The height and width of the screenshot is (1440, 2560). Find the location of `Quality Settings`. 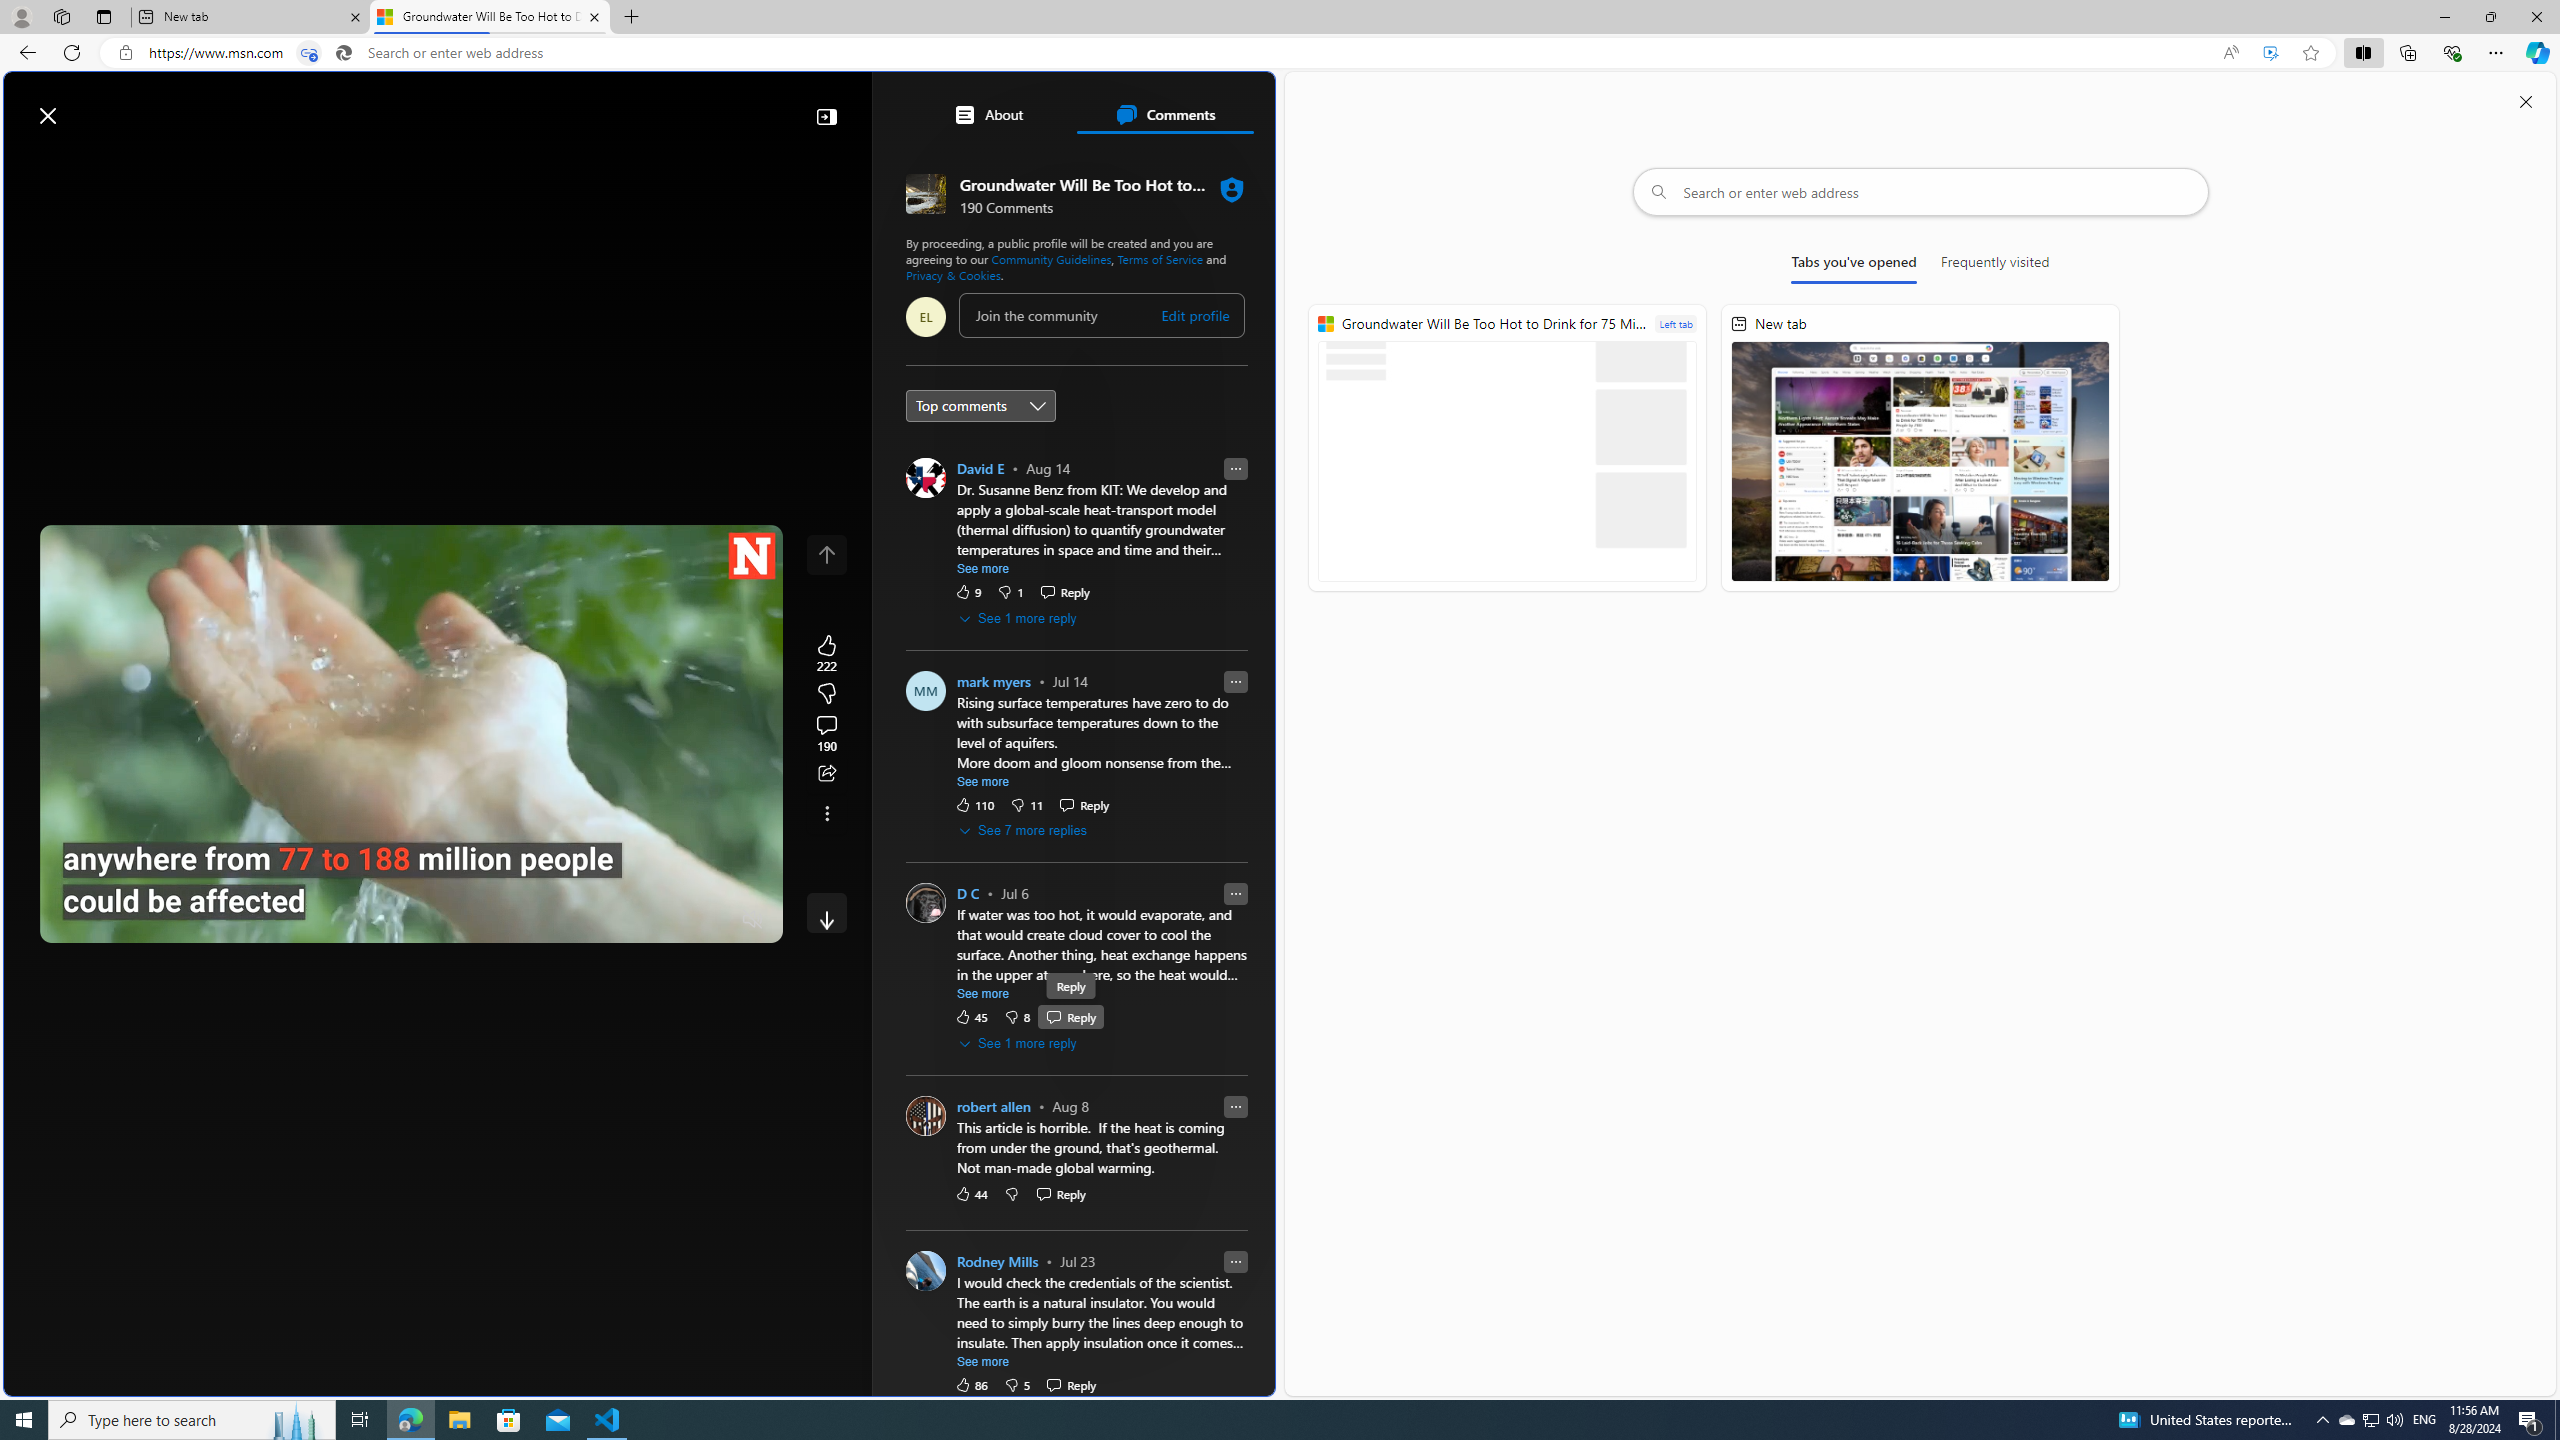

Quality Settings is located at coordinates (634, 920).